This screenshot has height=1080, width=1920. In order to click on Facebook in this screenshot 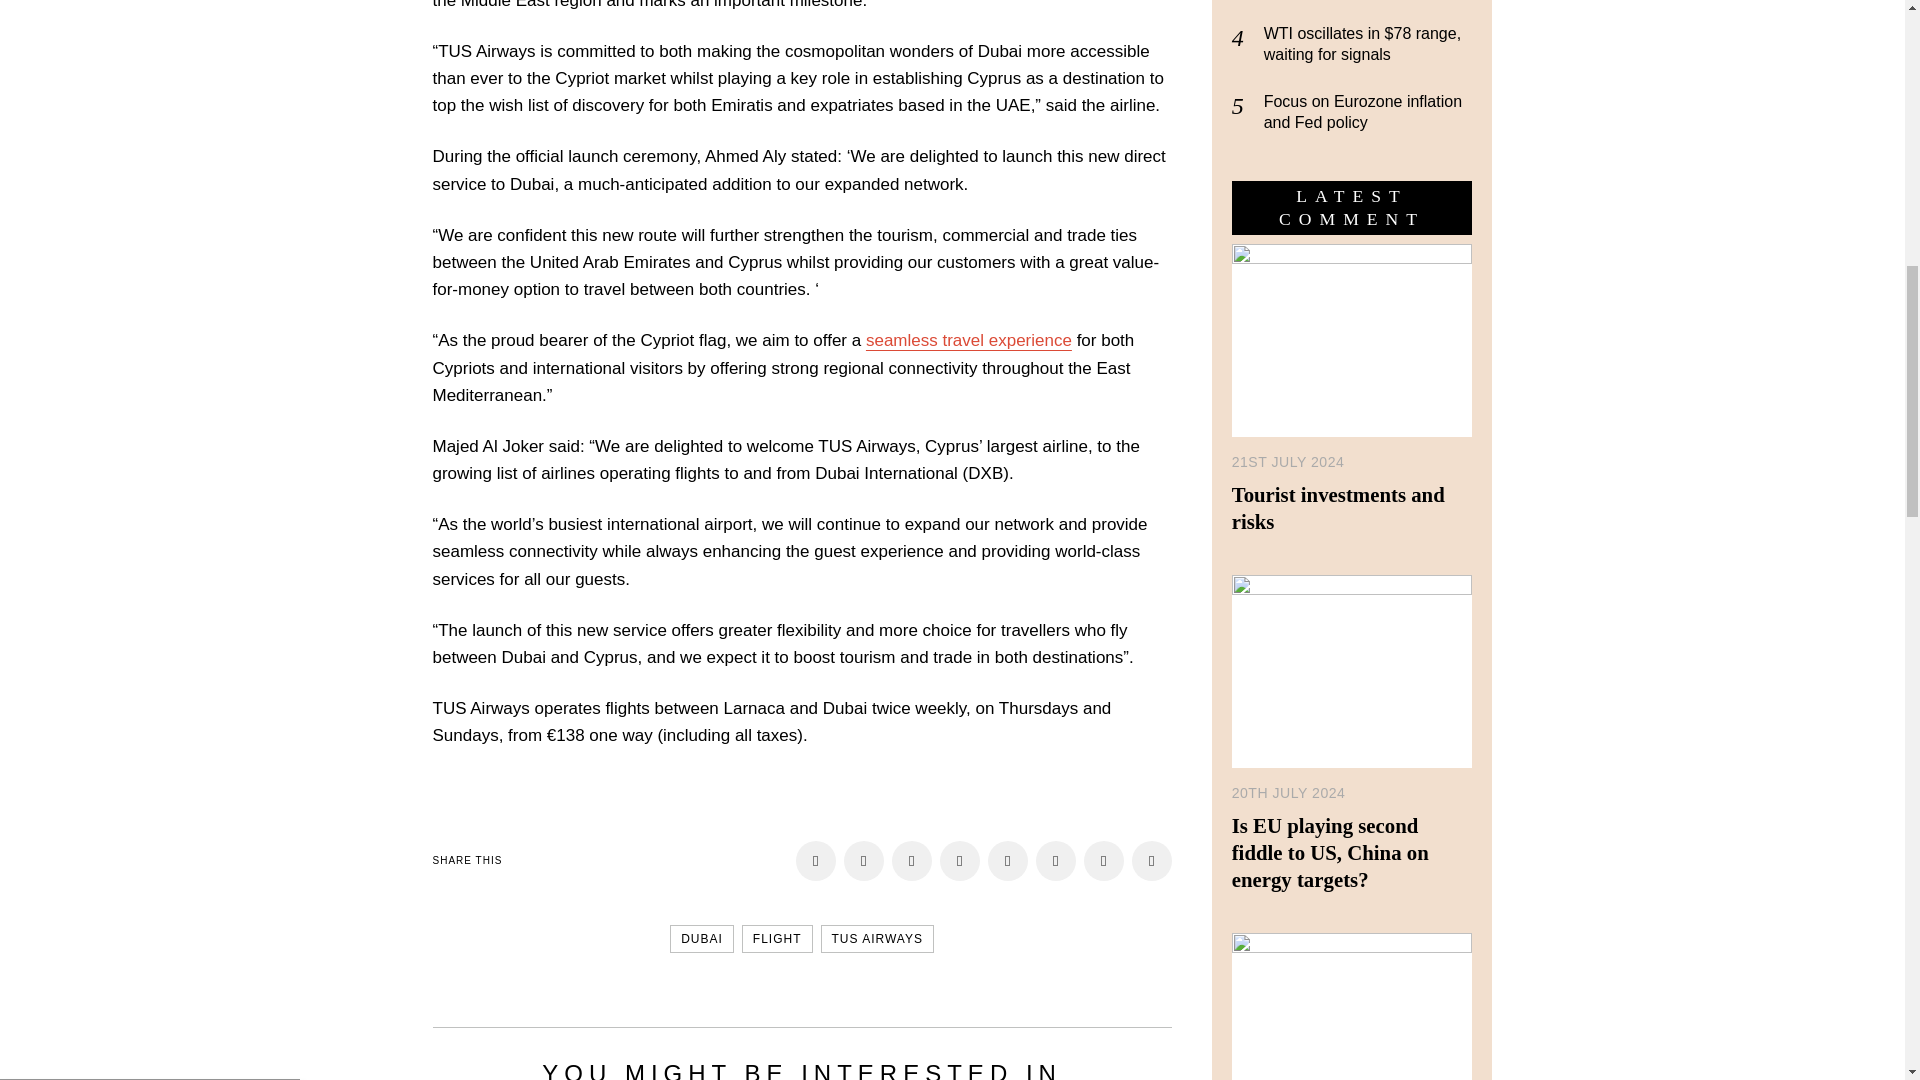, I will do `click(1842, 26)`.